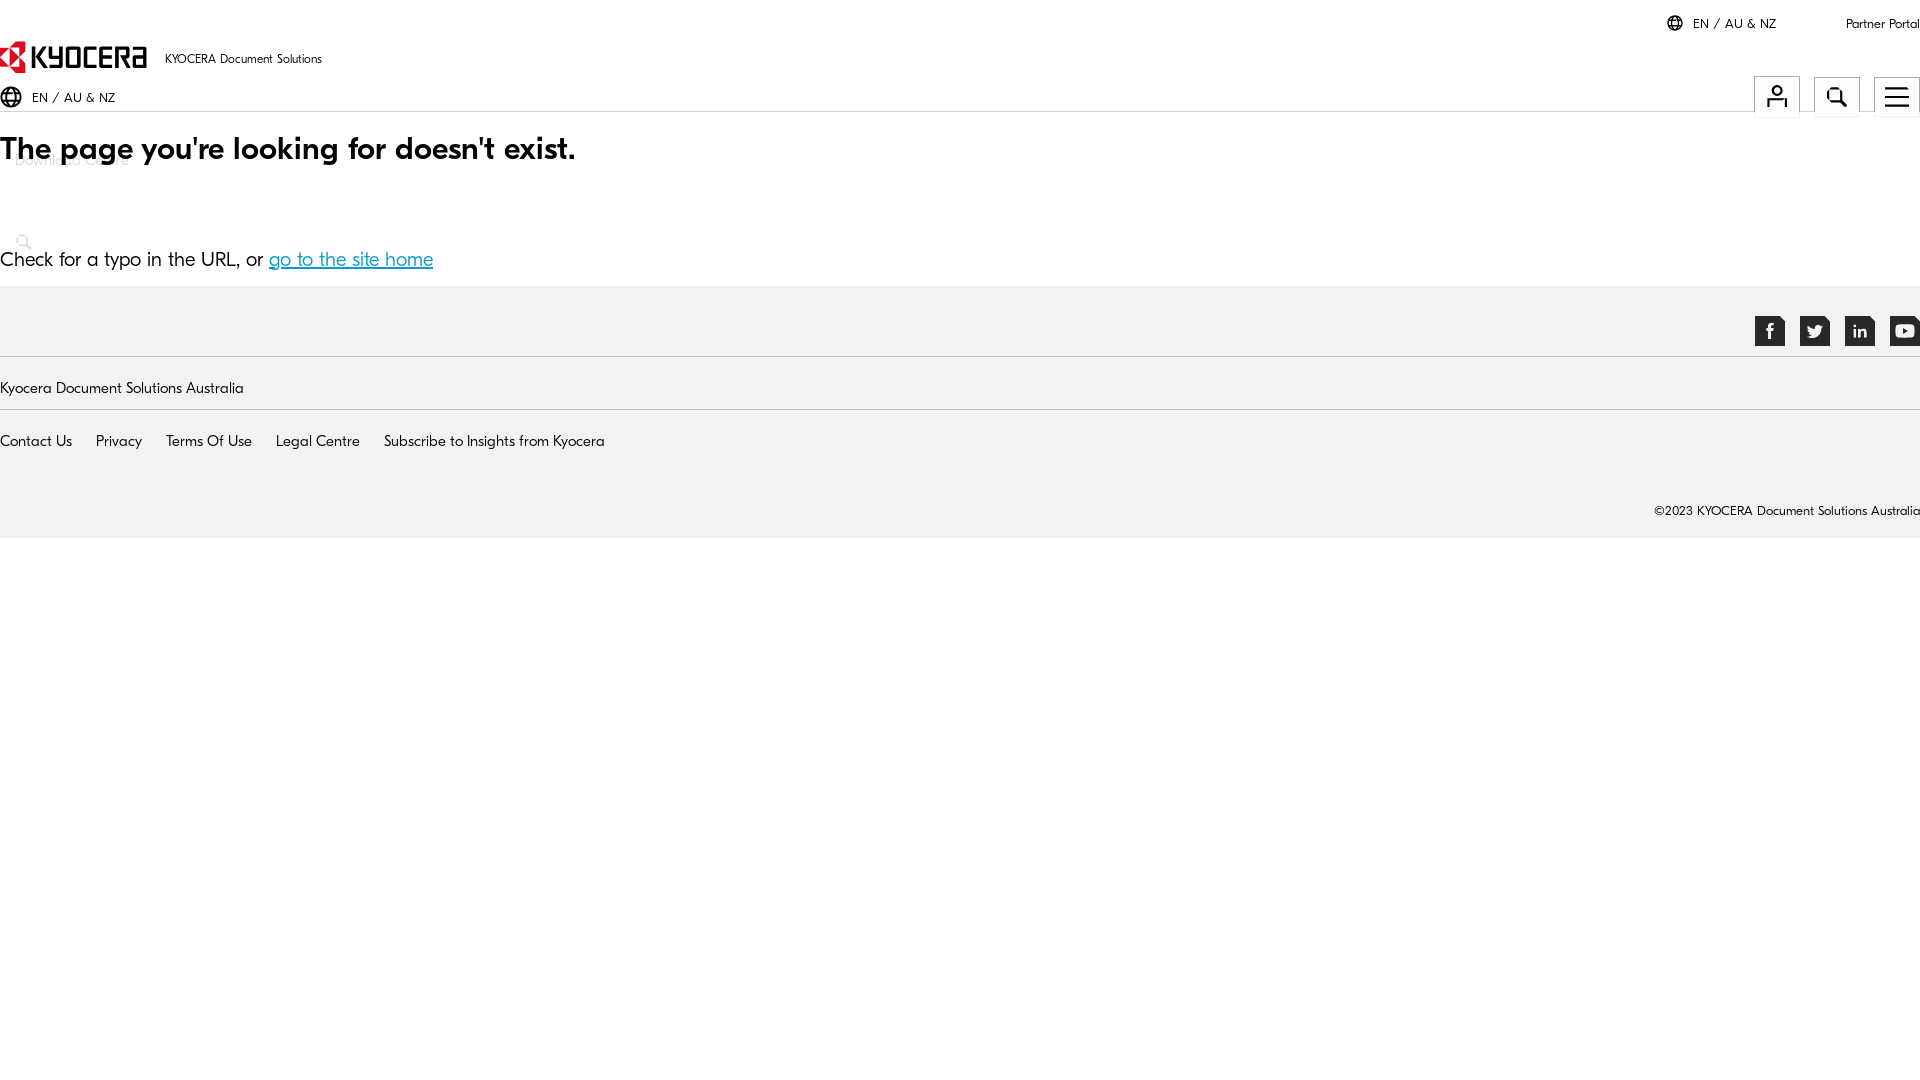 The width and height of the screenshot is (1920, 1080). What do you see at coordinates (36, 442) in the screenshot?
I see `Contact Us` at bounding box center [36, 442].